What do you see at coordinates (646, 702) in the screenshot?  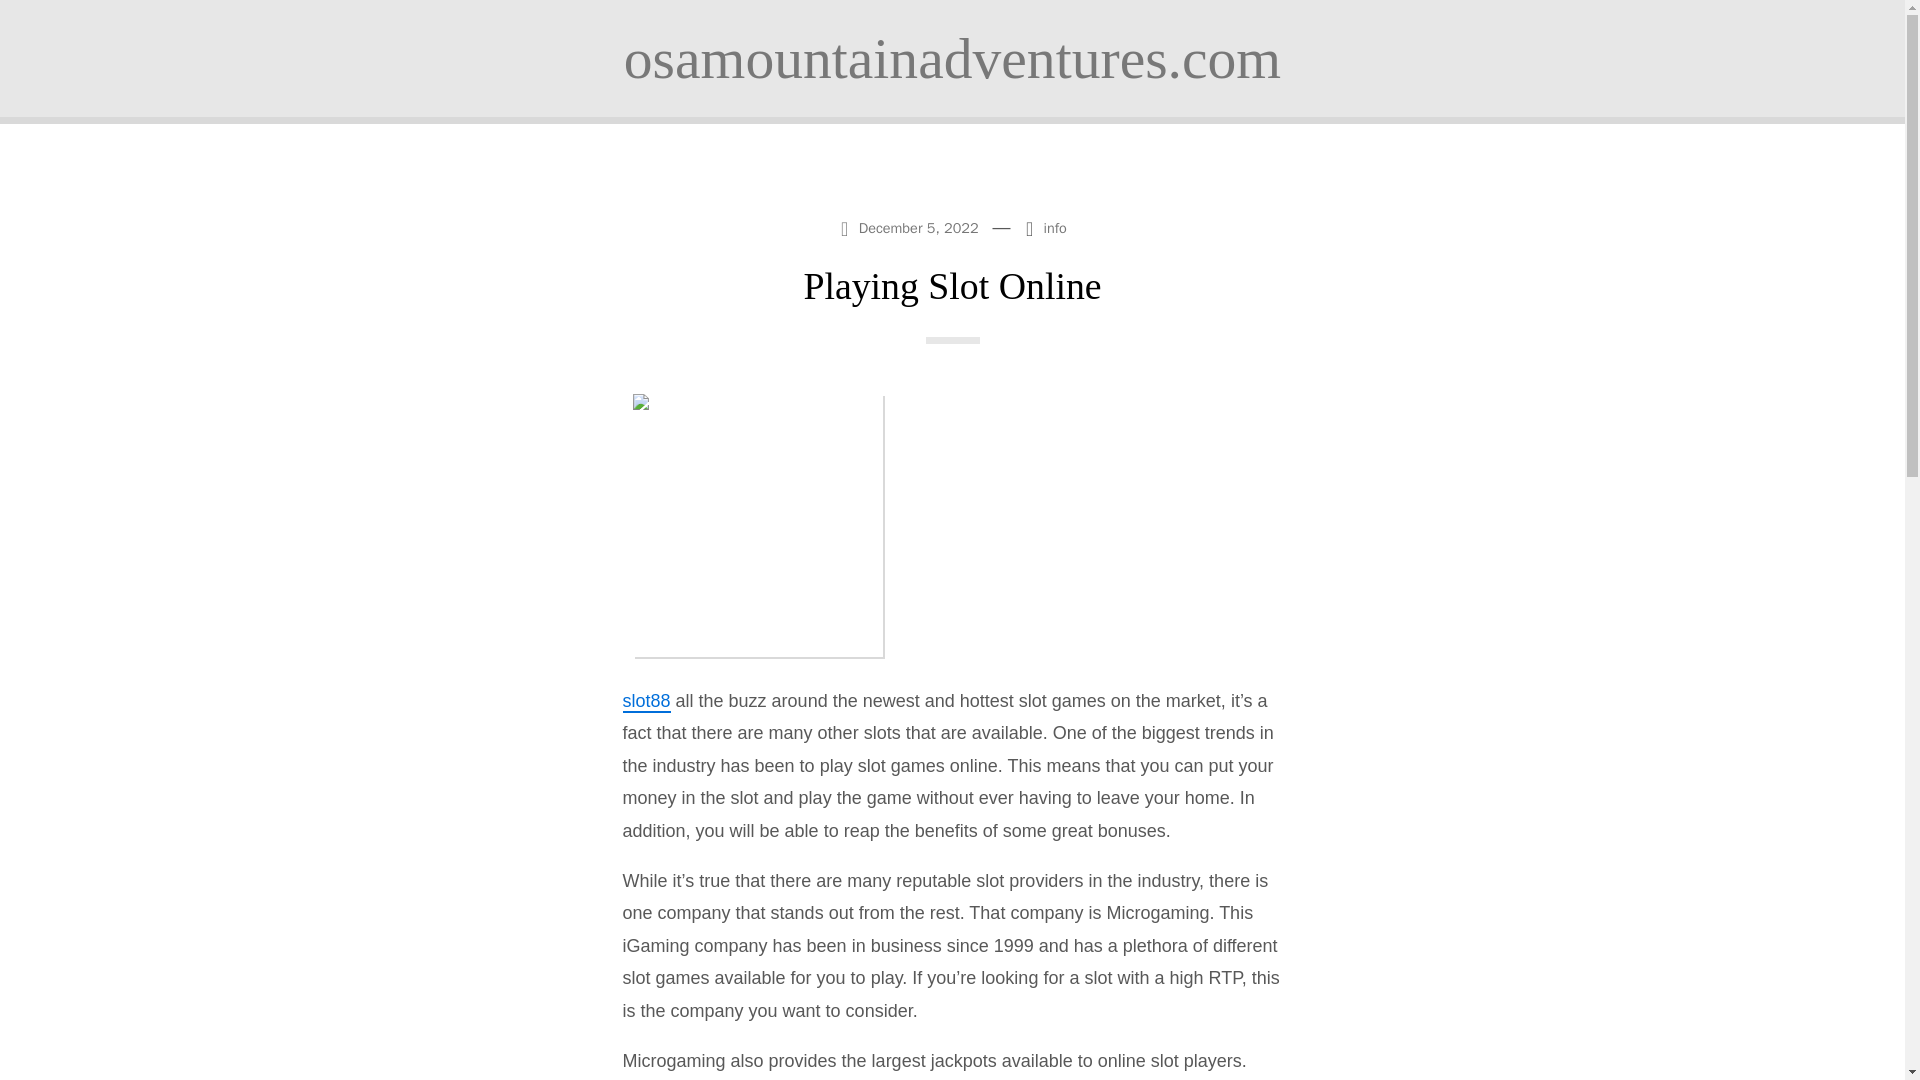 I see `slot88` at bounding box center [646, 702].